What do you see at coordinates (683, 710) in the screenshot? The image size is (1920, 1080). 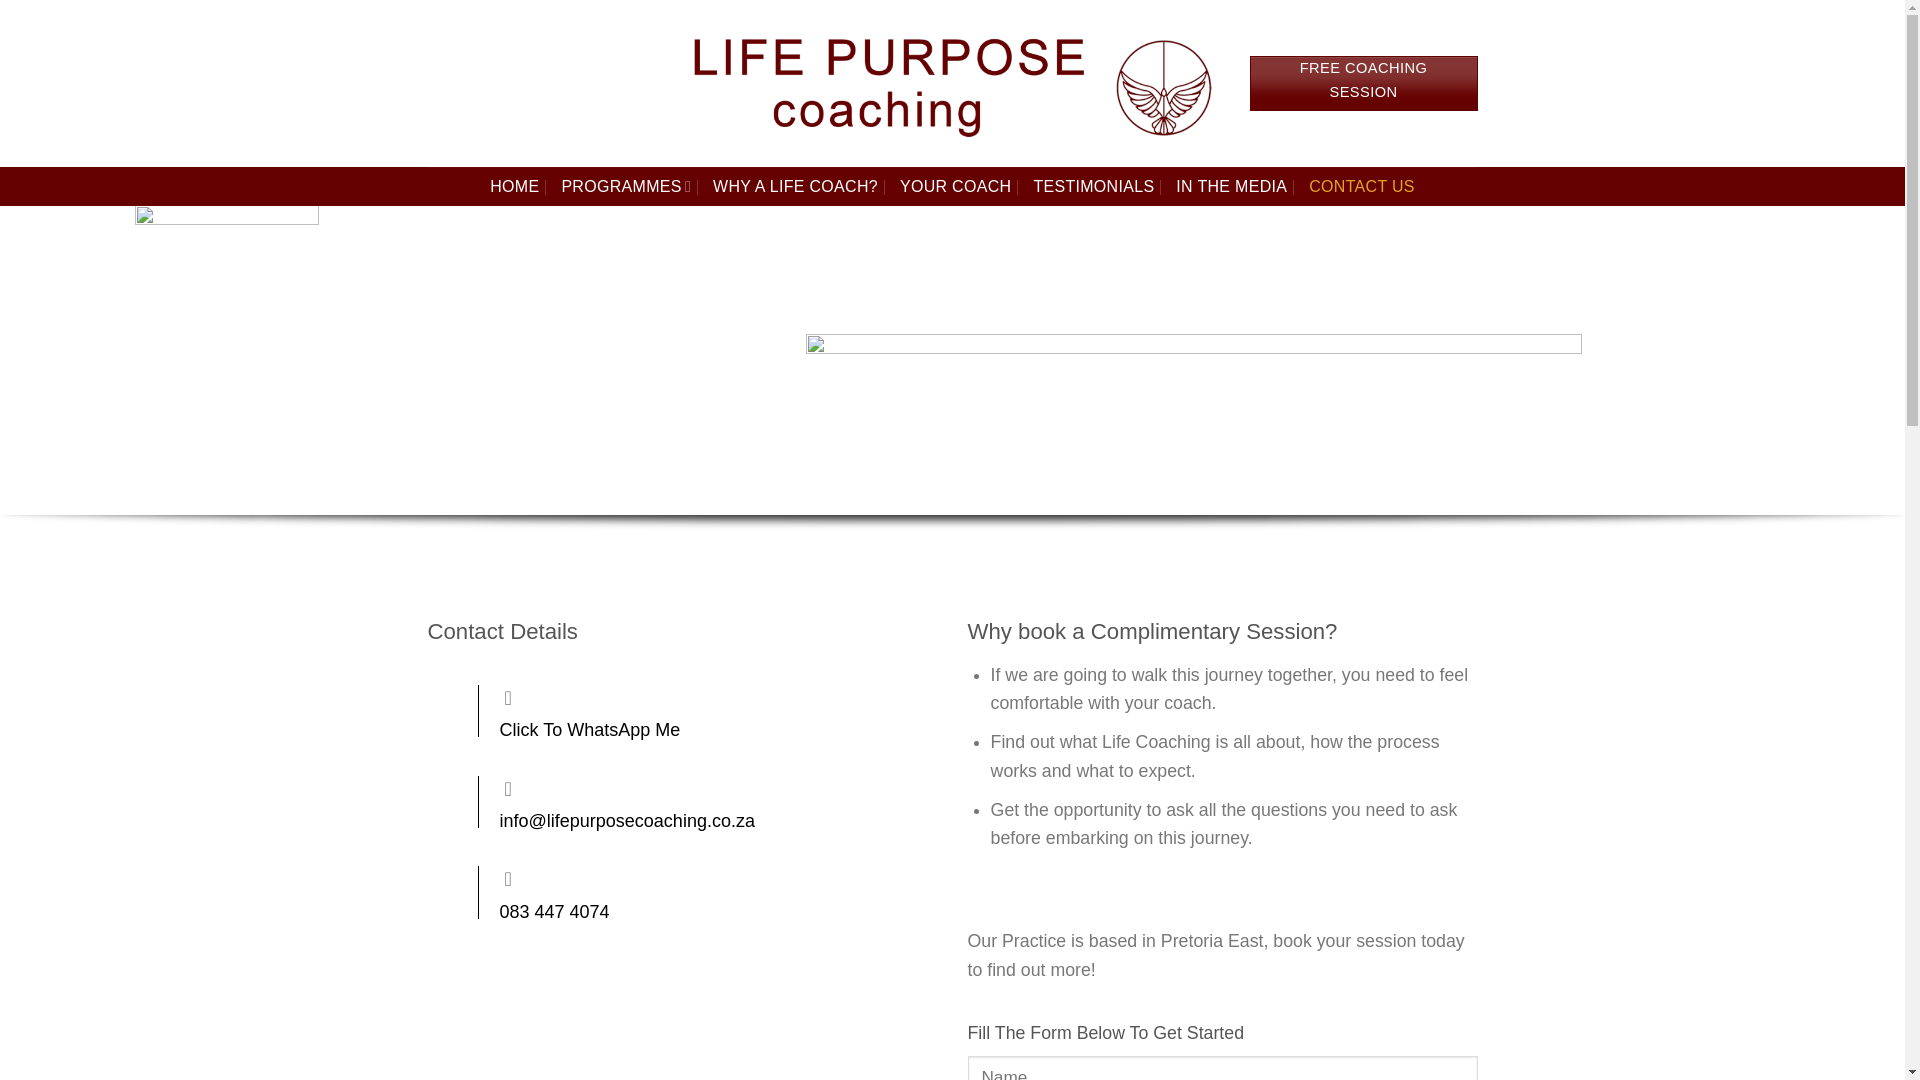 I see `Click To WhatsApp Me` at bounding box center [683, 710].